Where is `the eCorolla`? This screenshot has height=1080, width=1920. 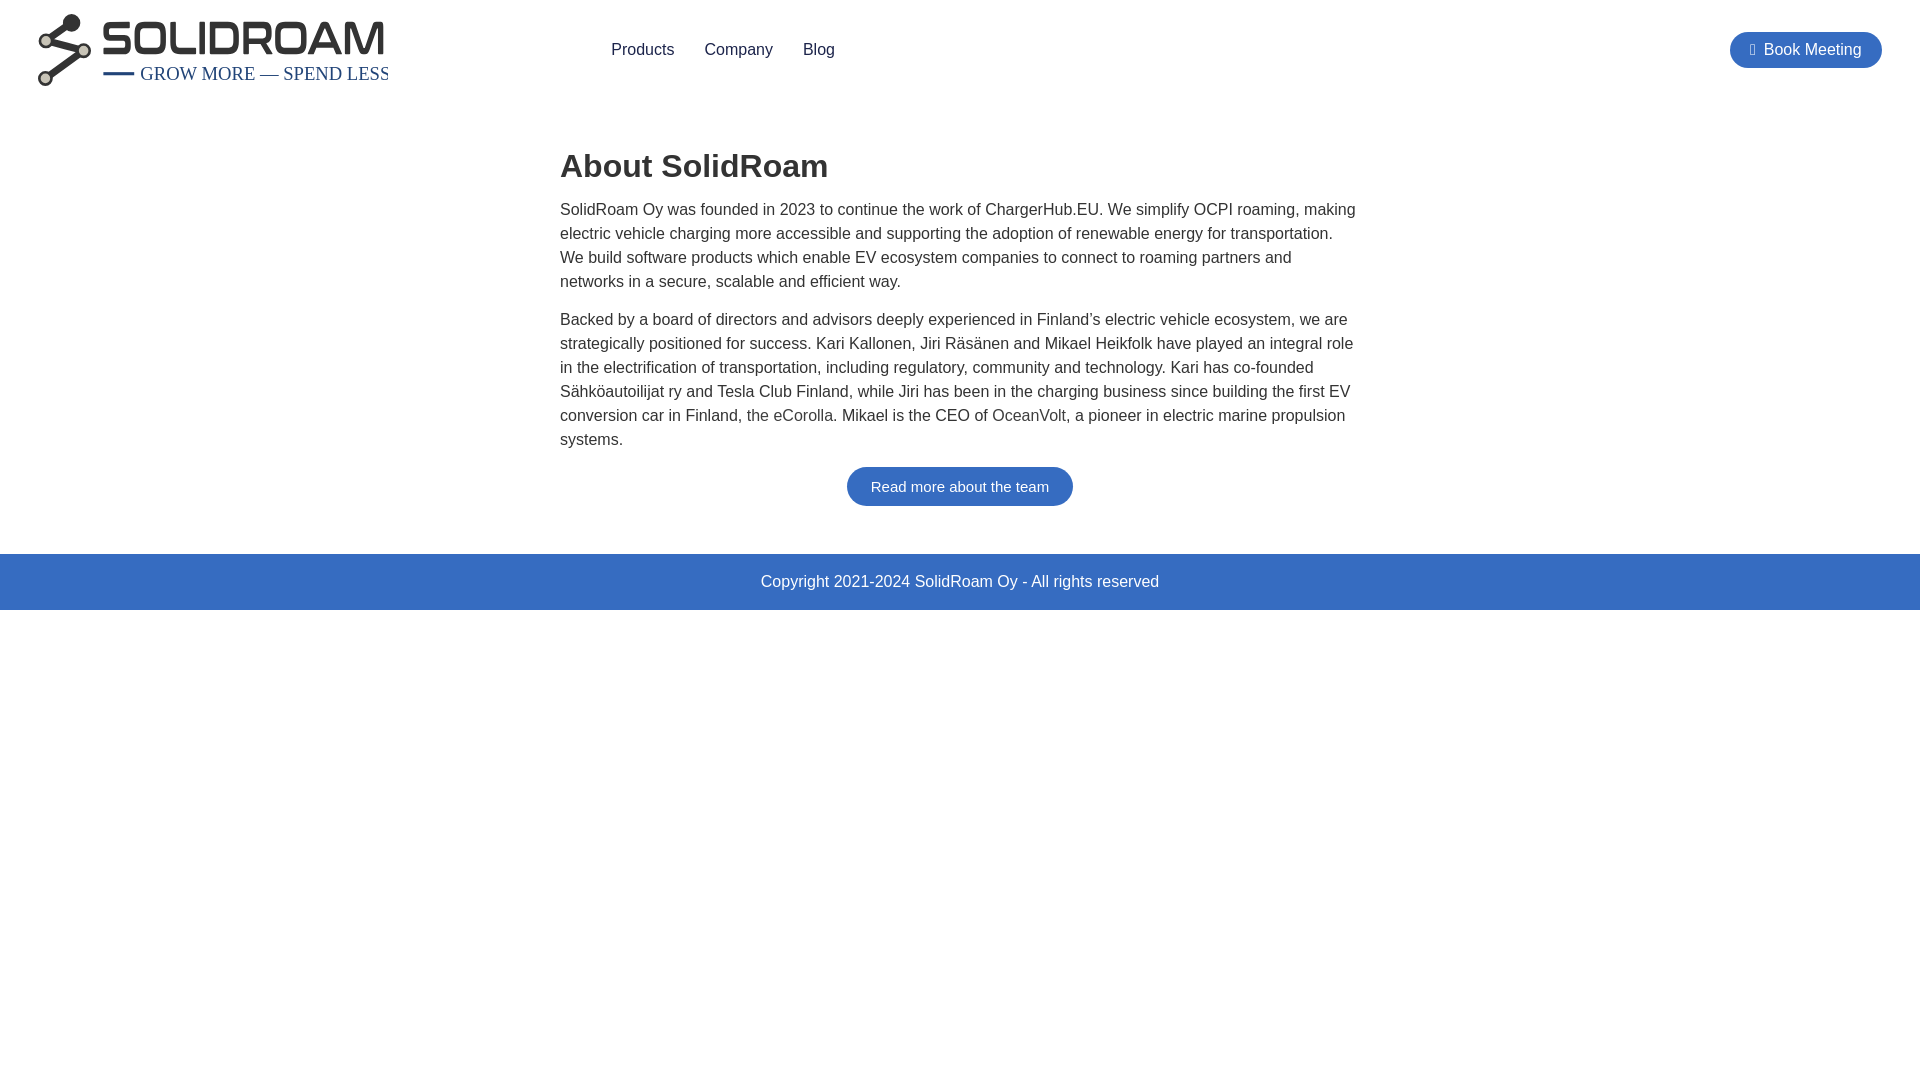 the eCorolla is located at coordinates (790, 416).